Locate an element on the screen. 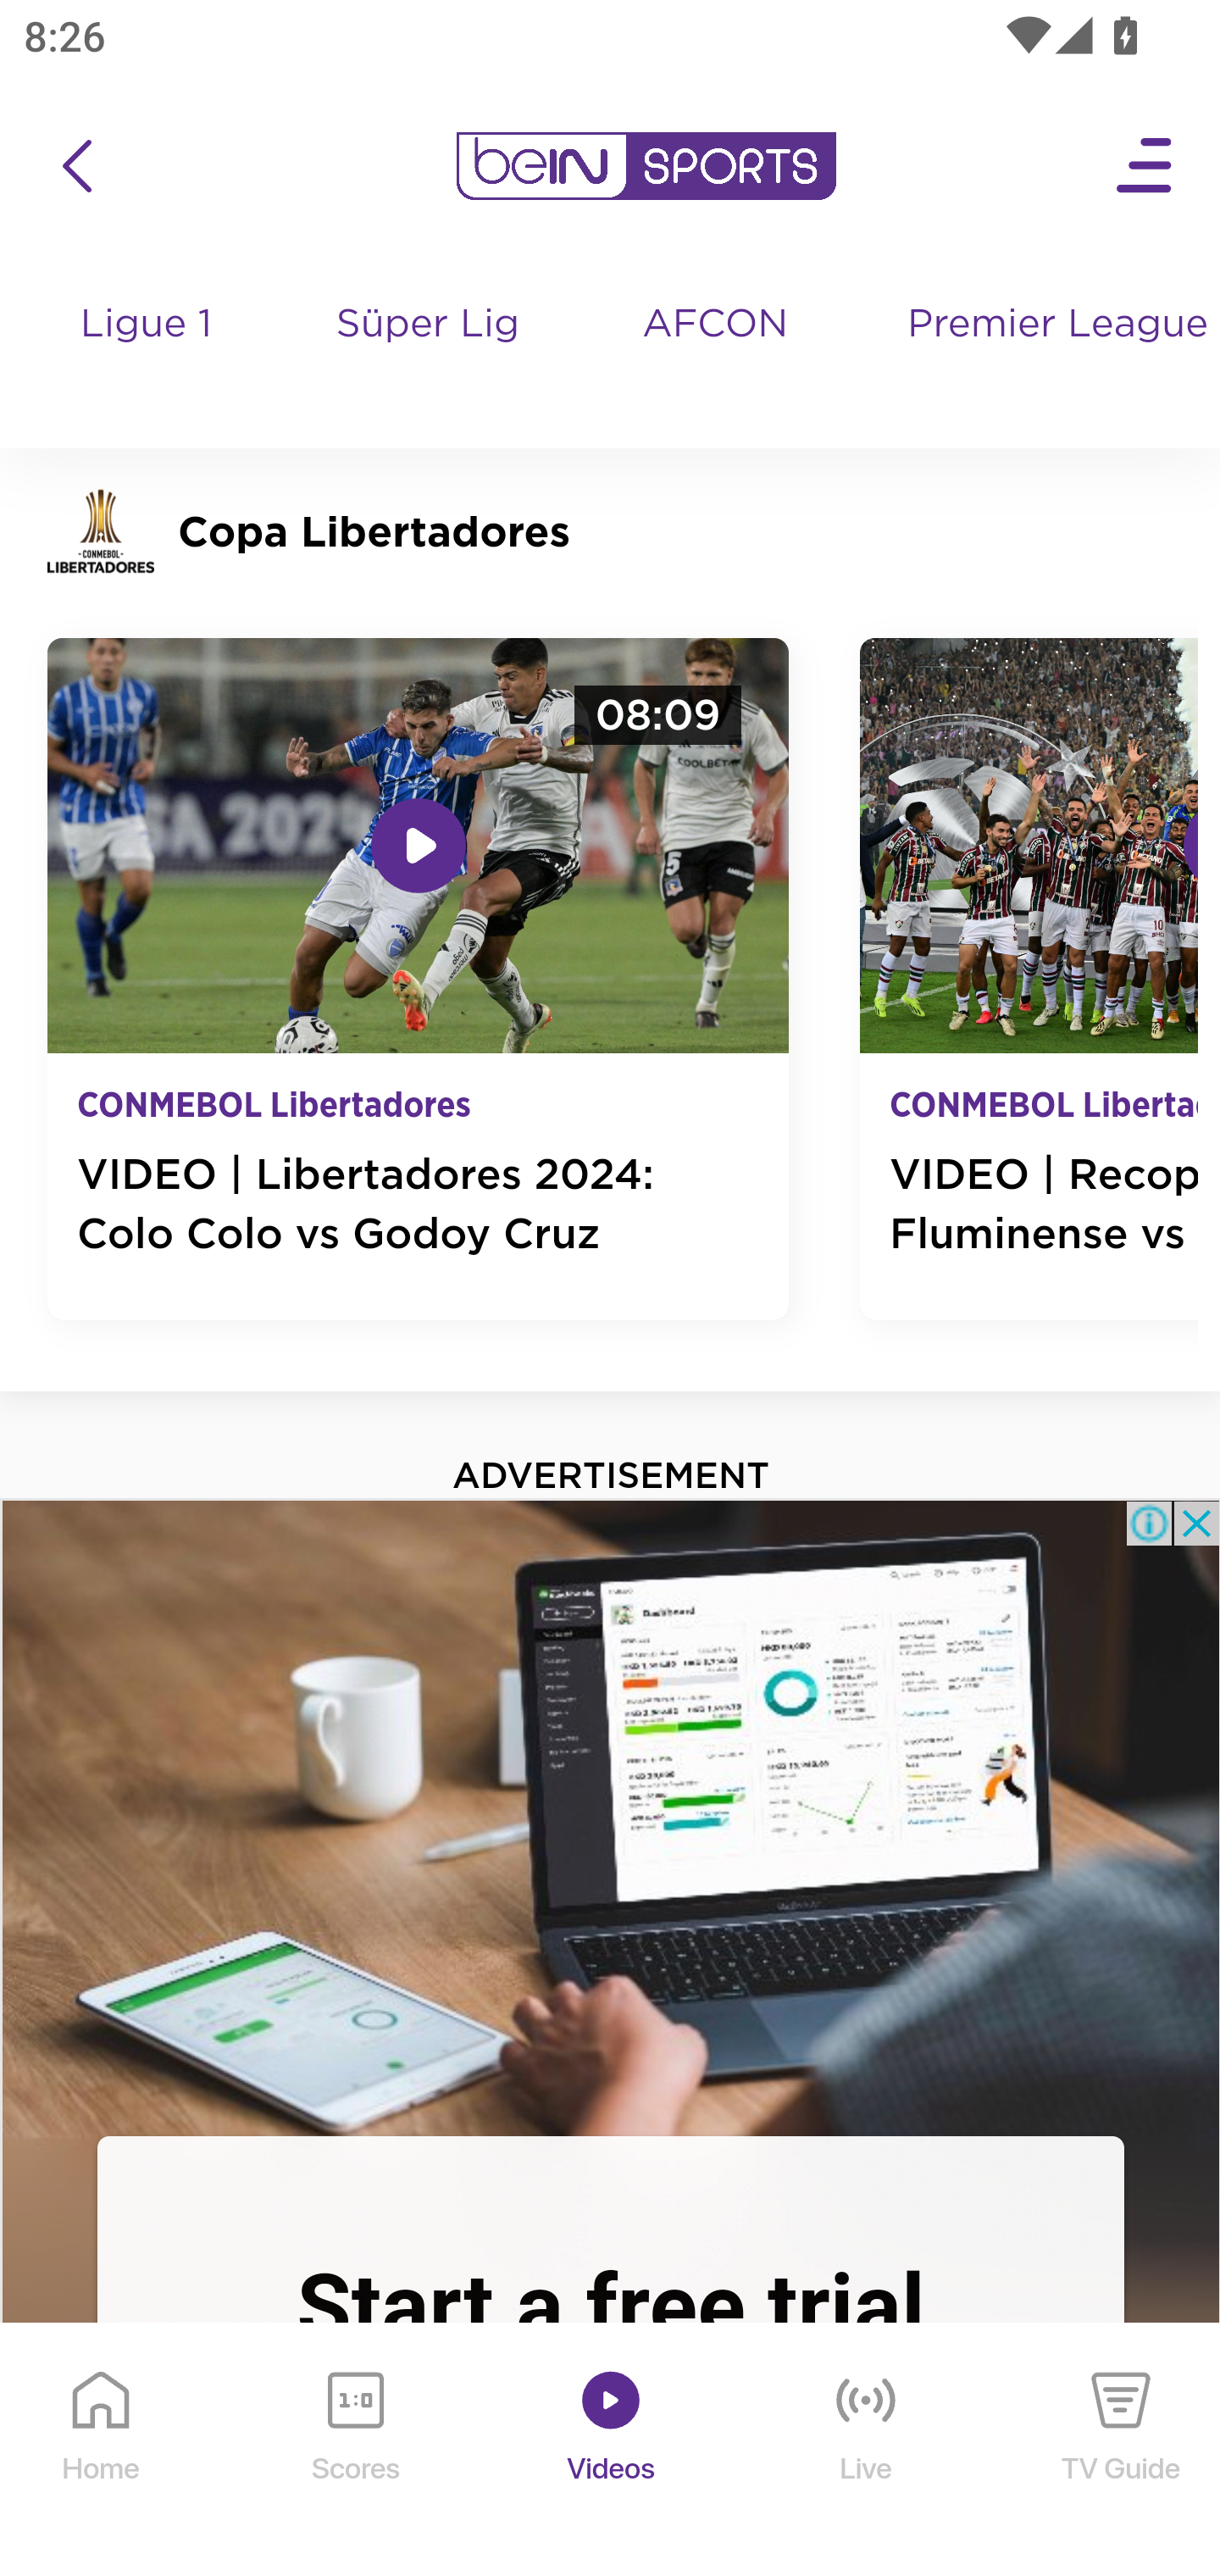  Open Menu Icon is located at coordinates (1145, 166).